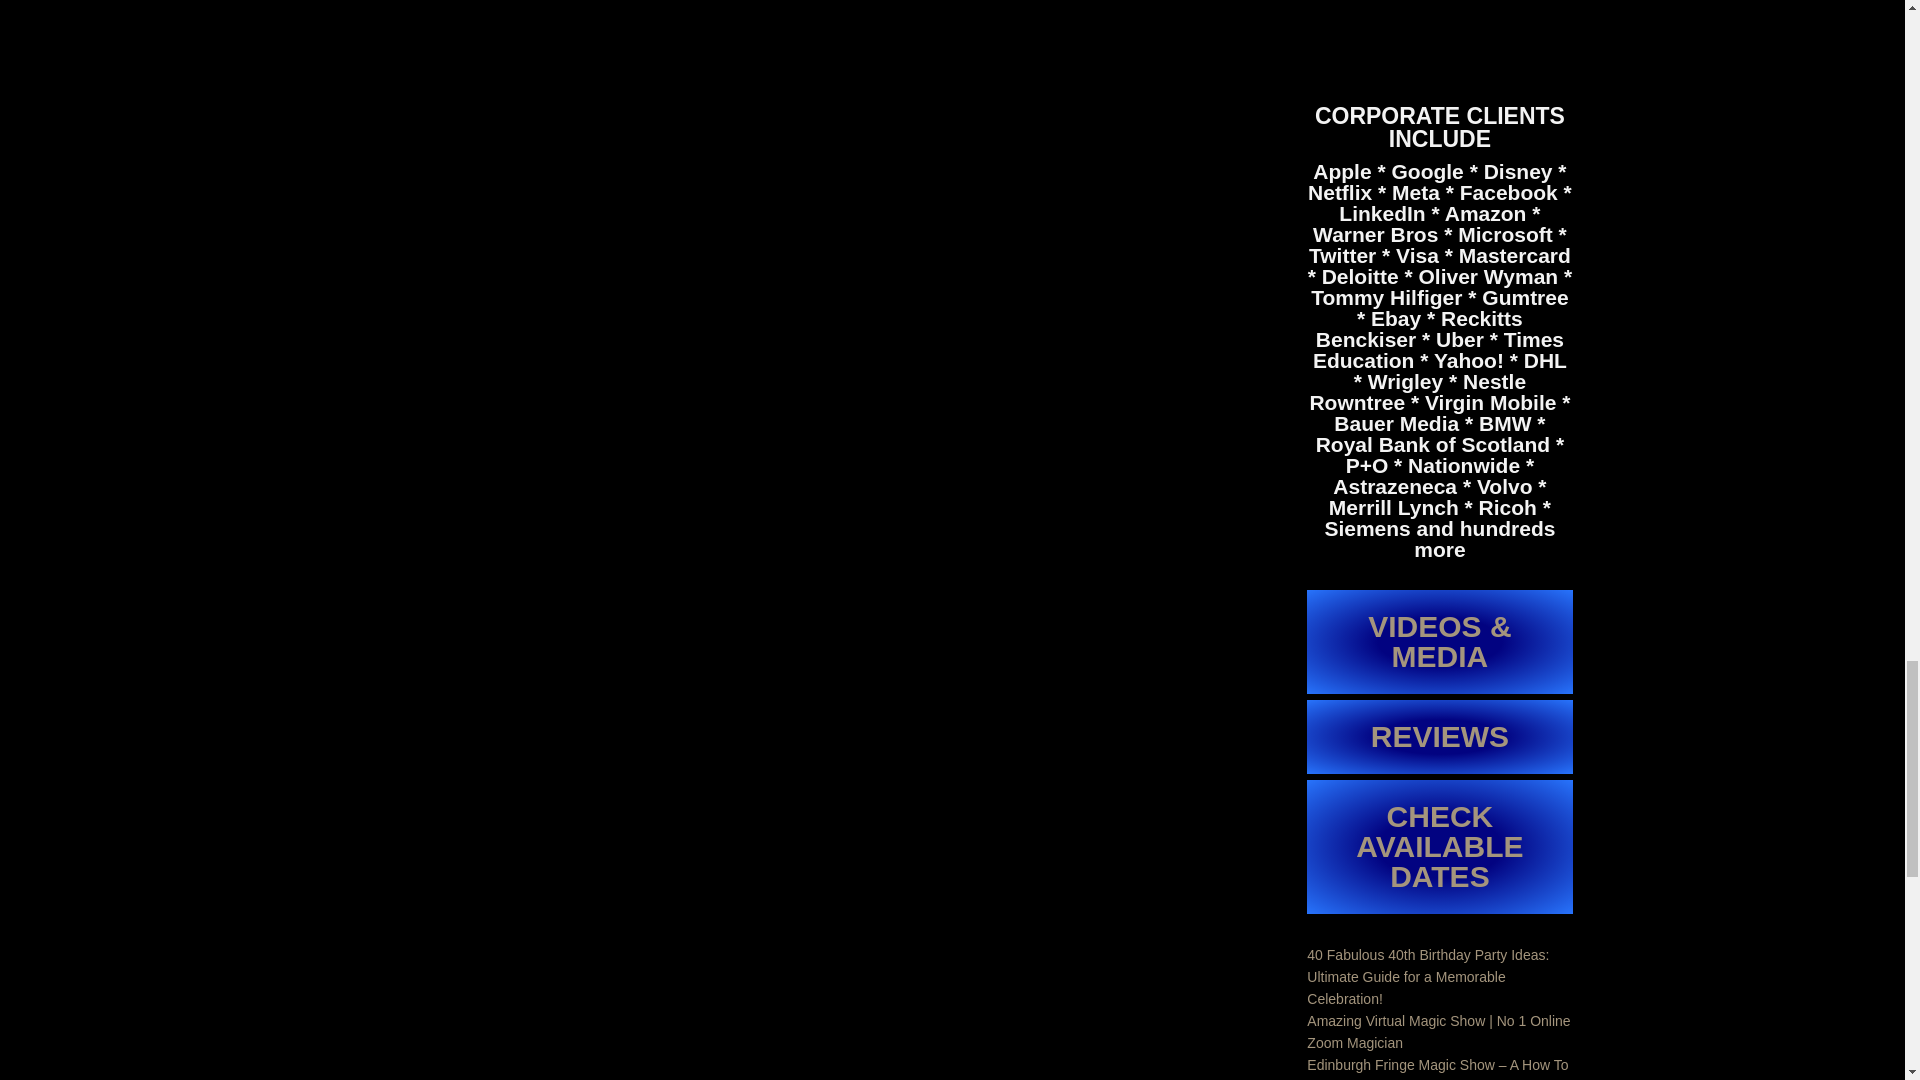 The image size is (1920, 1080). What do you see at coordinates (1440, 736) in the screenshot?
I see `REVIEWS` at bounding box center [1440, 736].